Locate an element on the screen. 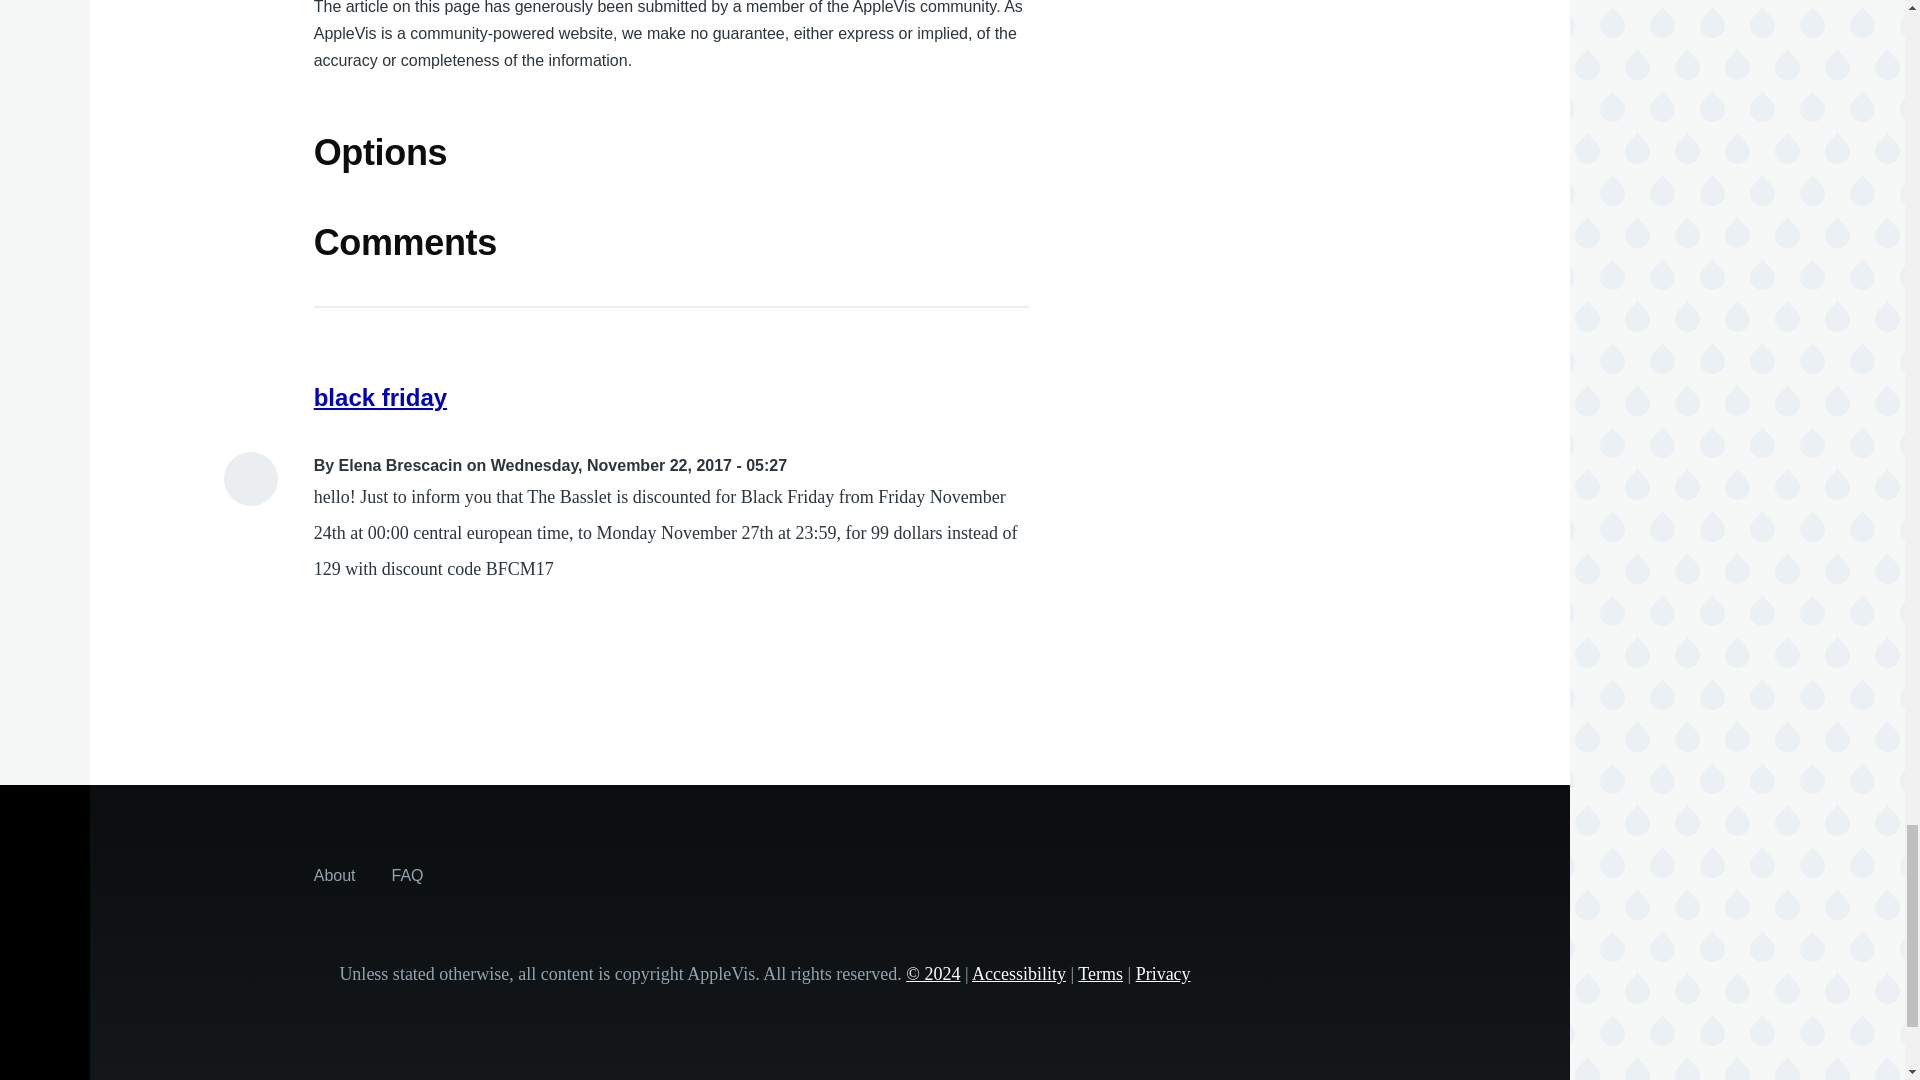 Image resolution: width=1920 pixels, height=1080 pixels. Terms is located at coordinates (1100, 974).